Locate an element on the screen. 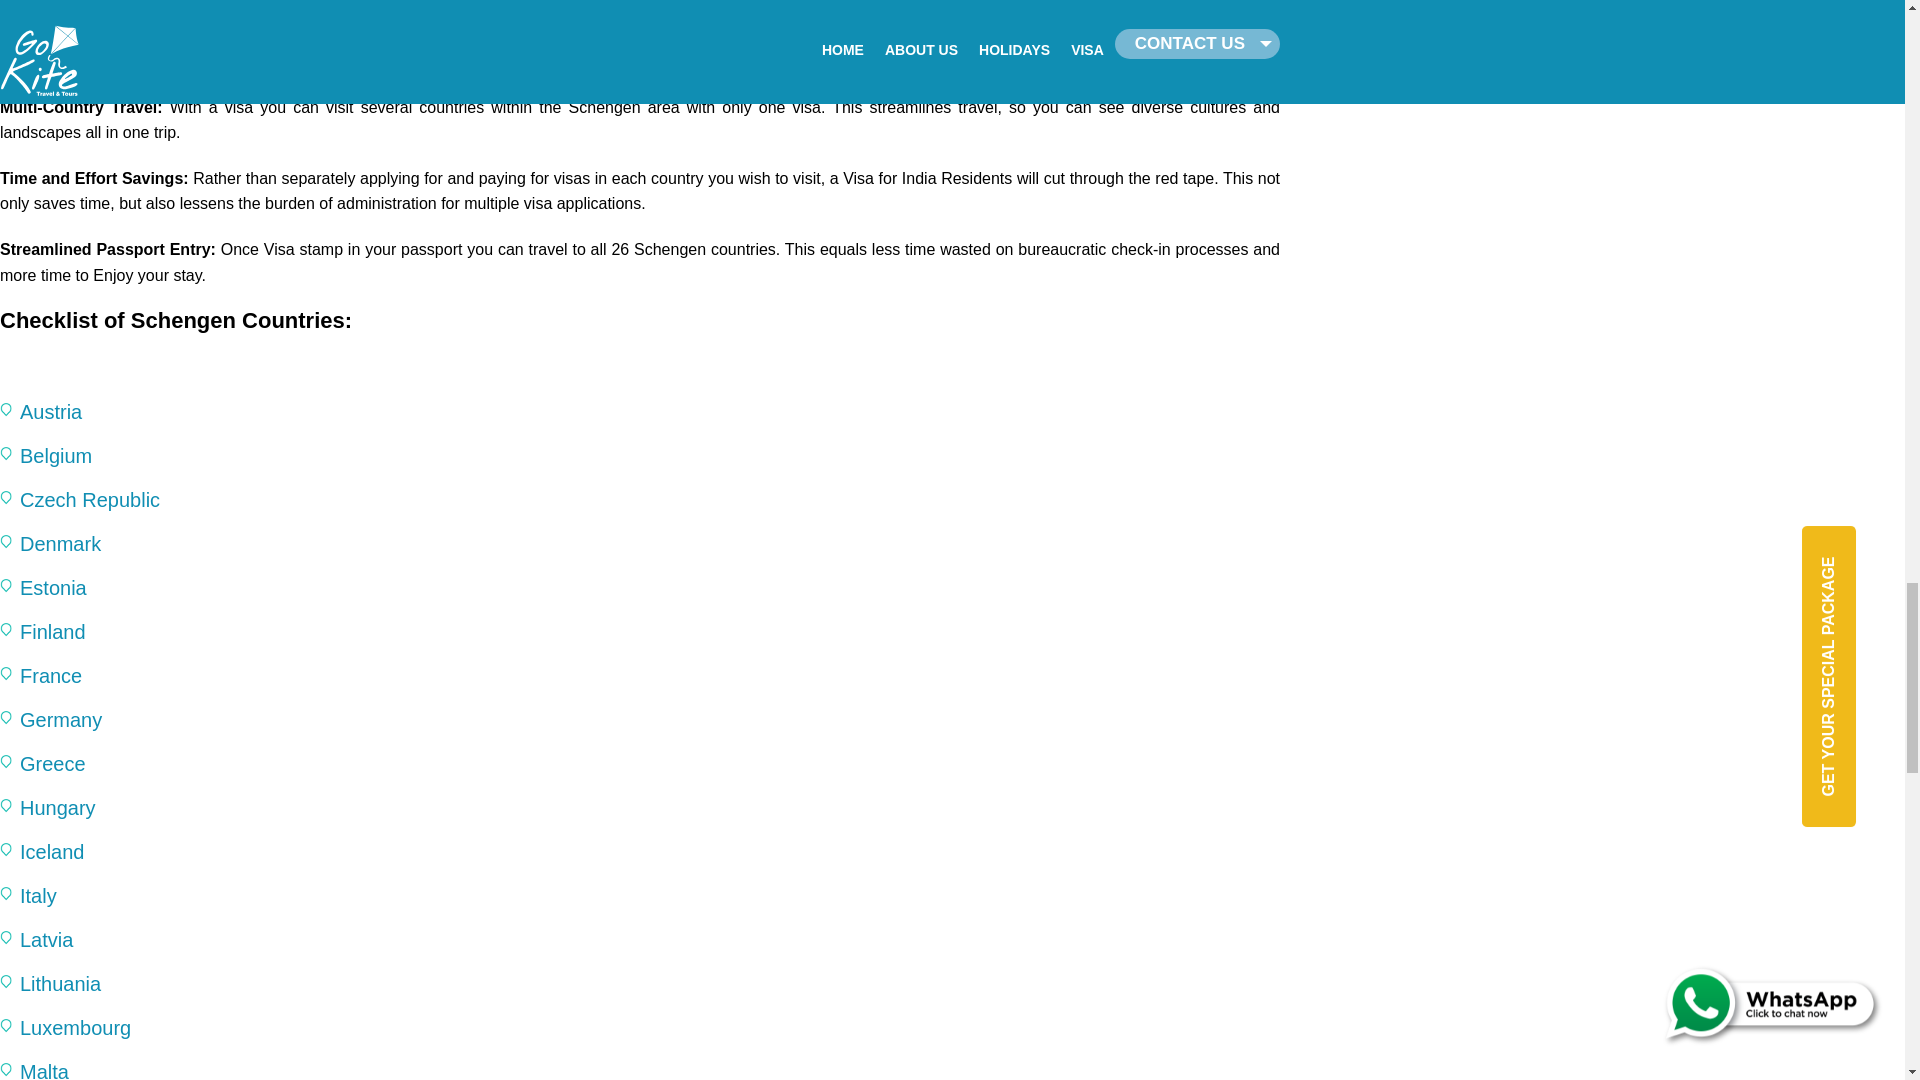  France is located at coordinates (50, 676).